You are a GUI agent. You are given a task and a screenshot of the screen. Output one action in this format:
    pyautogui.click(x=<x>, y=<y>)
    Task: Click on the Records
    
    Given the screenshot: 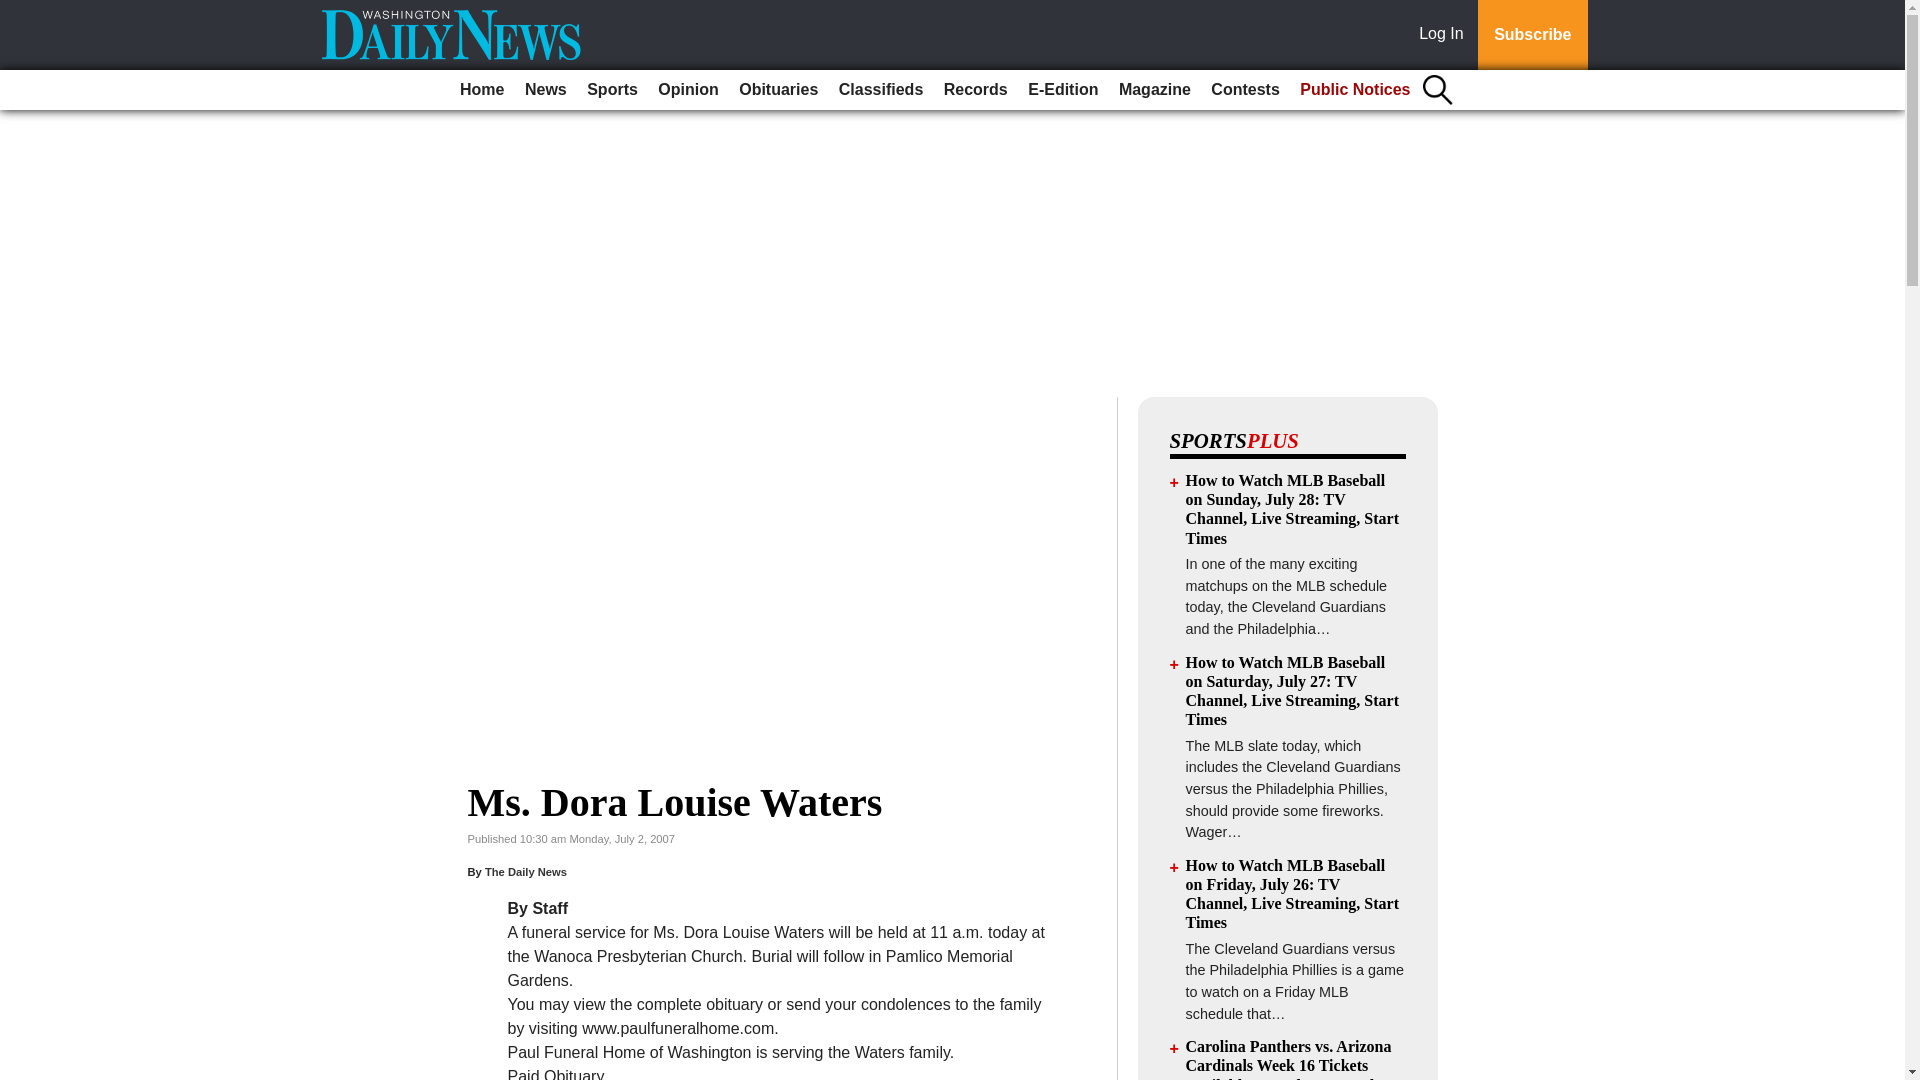 What is the action you would take?
    pyautogui.click(x=976, y=90)
    